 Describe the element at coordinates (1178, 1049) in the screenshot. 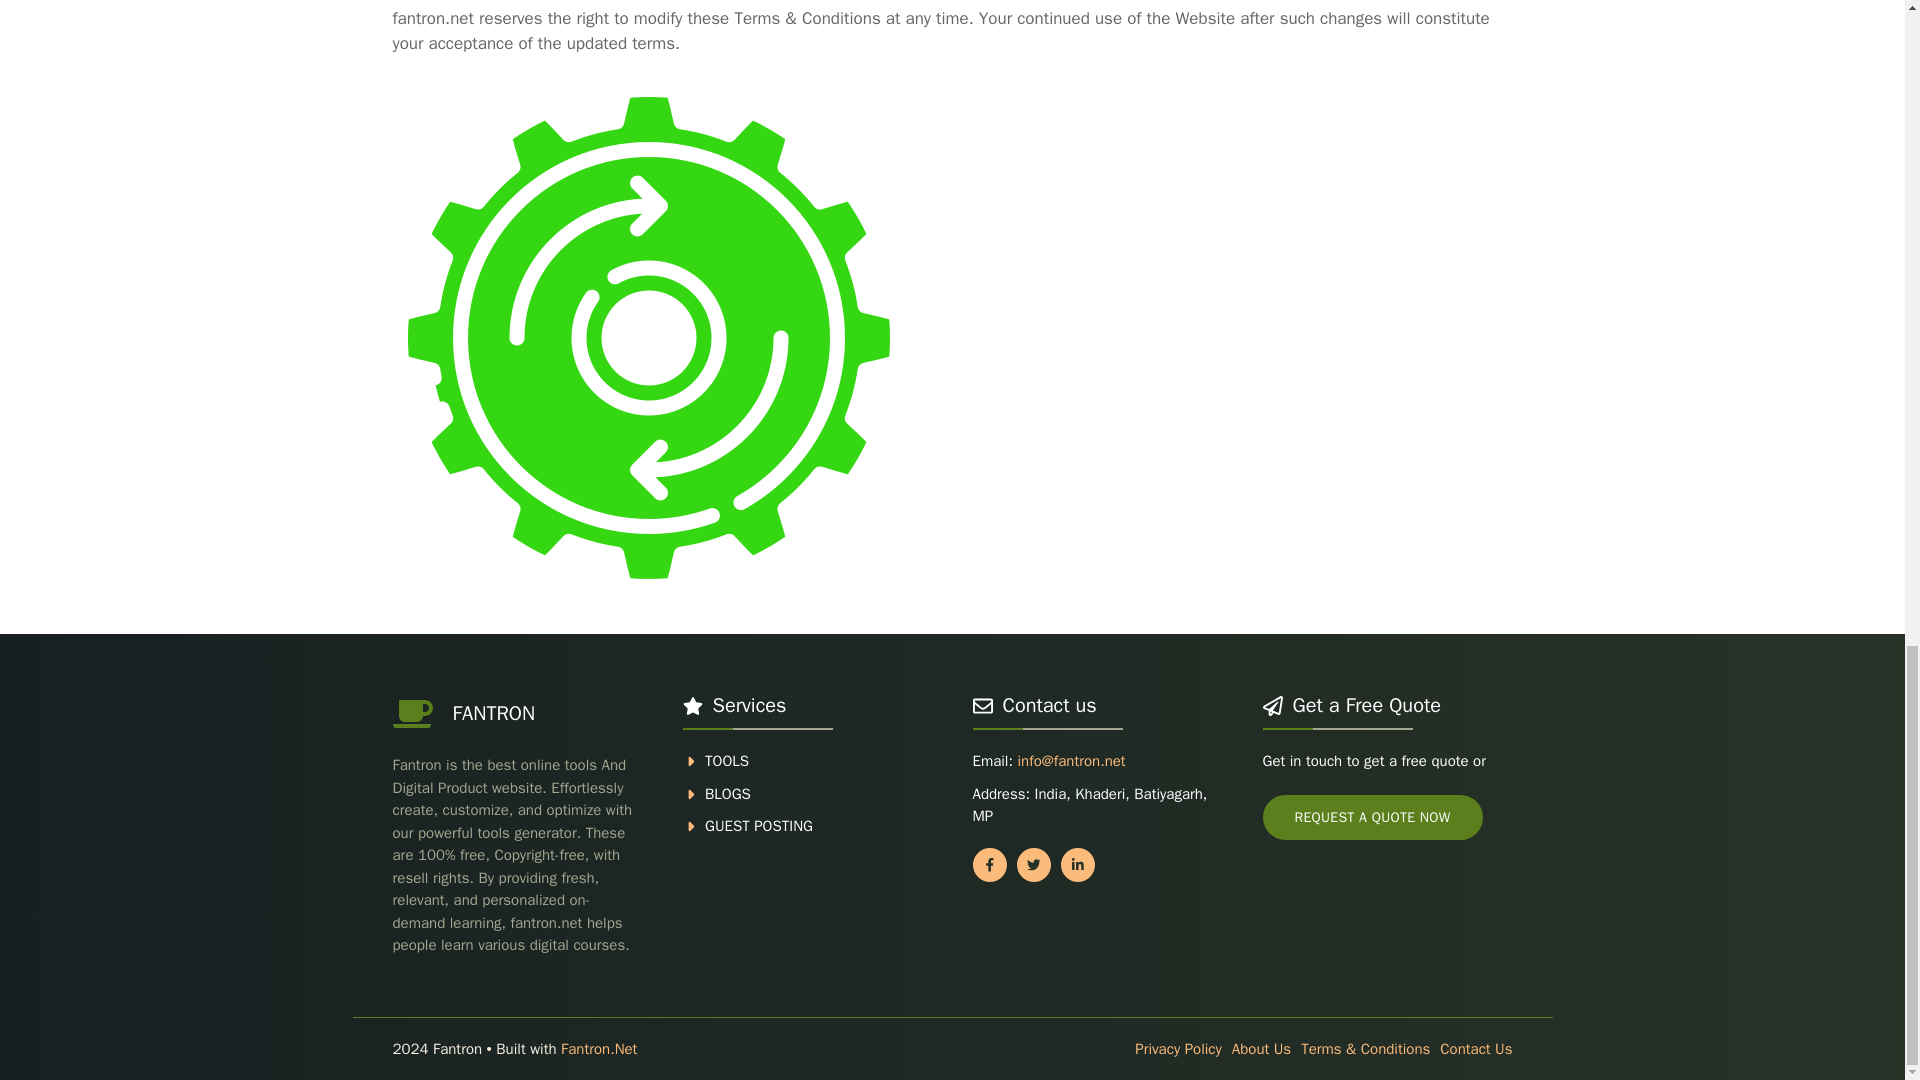

I see `Privacy Policy` at that location.